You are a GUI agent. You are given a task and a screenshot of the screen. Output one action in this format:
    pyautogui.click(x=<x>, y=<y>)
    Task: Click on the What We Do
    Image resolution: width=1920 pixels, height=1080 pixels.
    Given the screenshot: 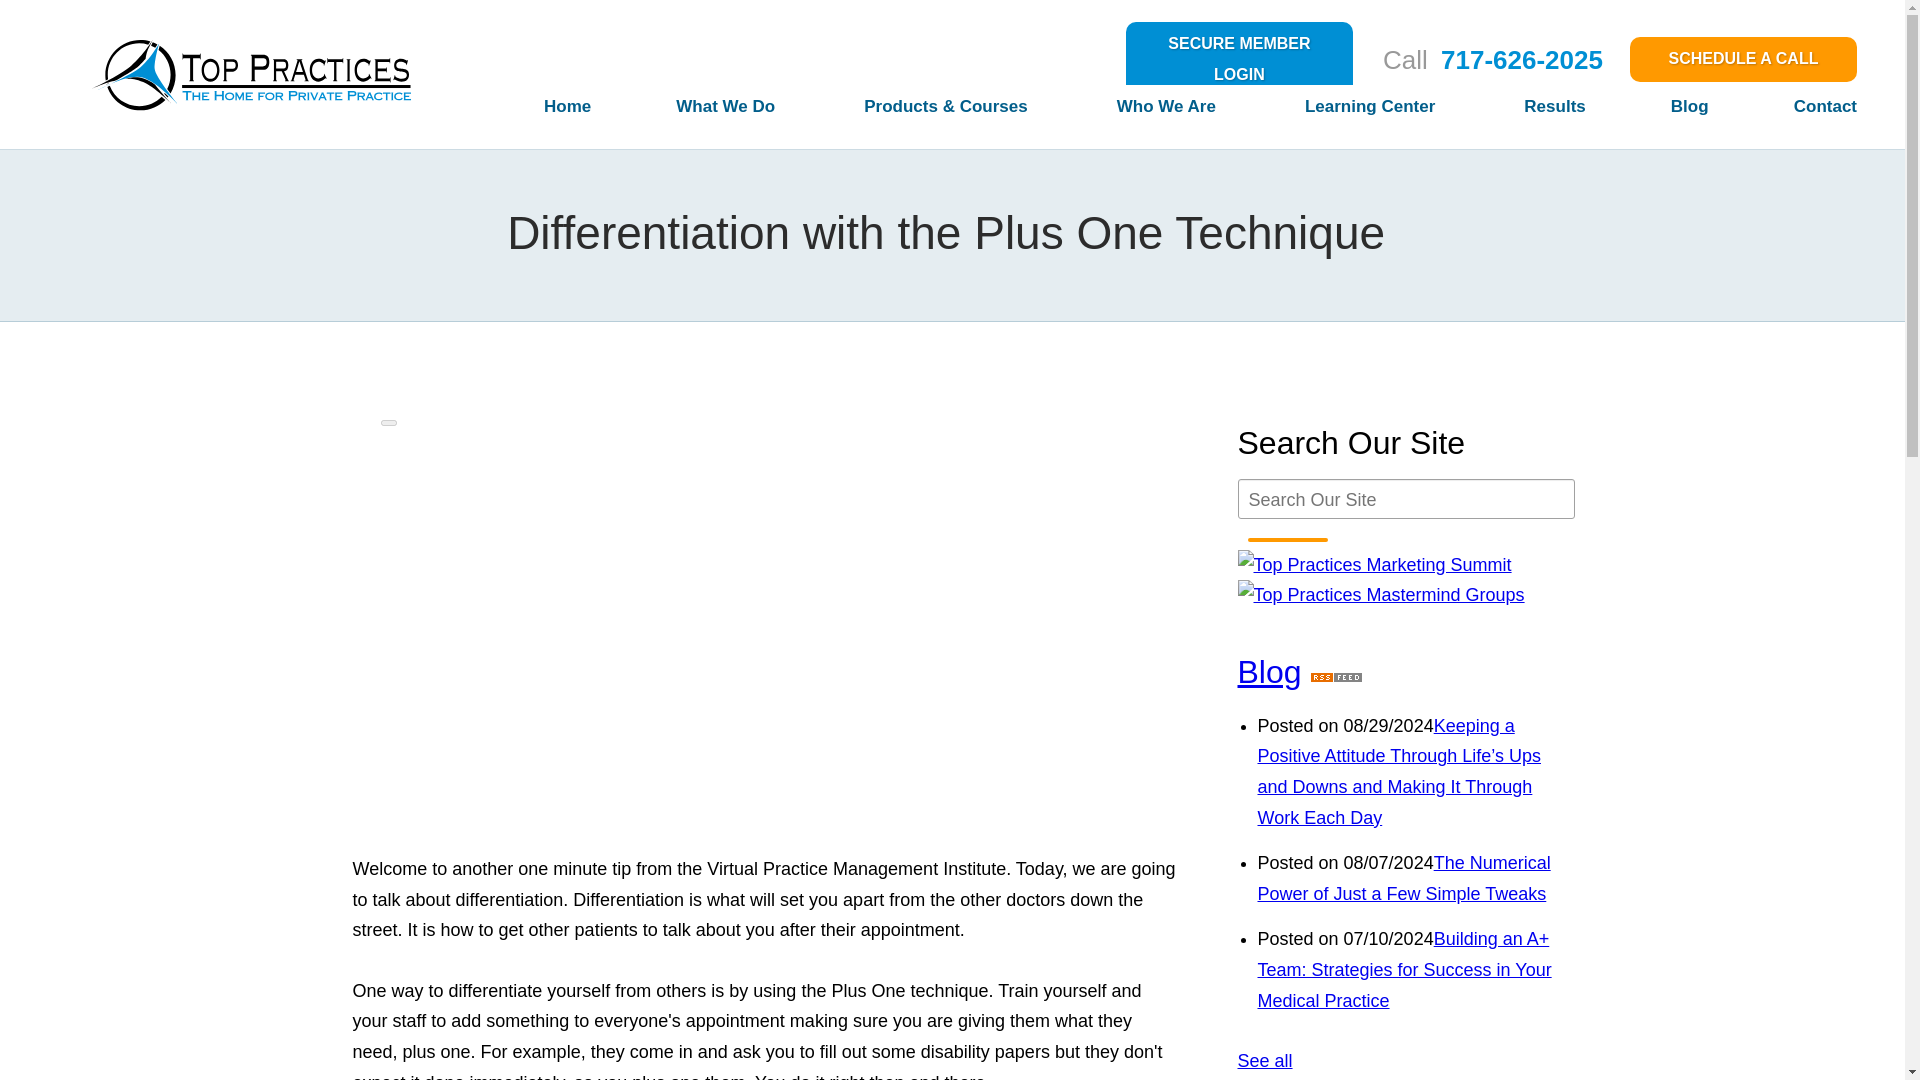 What is the action you would take?
    pyautogui.click(x=685, y=114)
    